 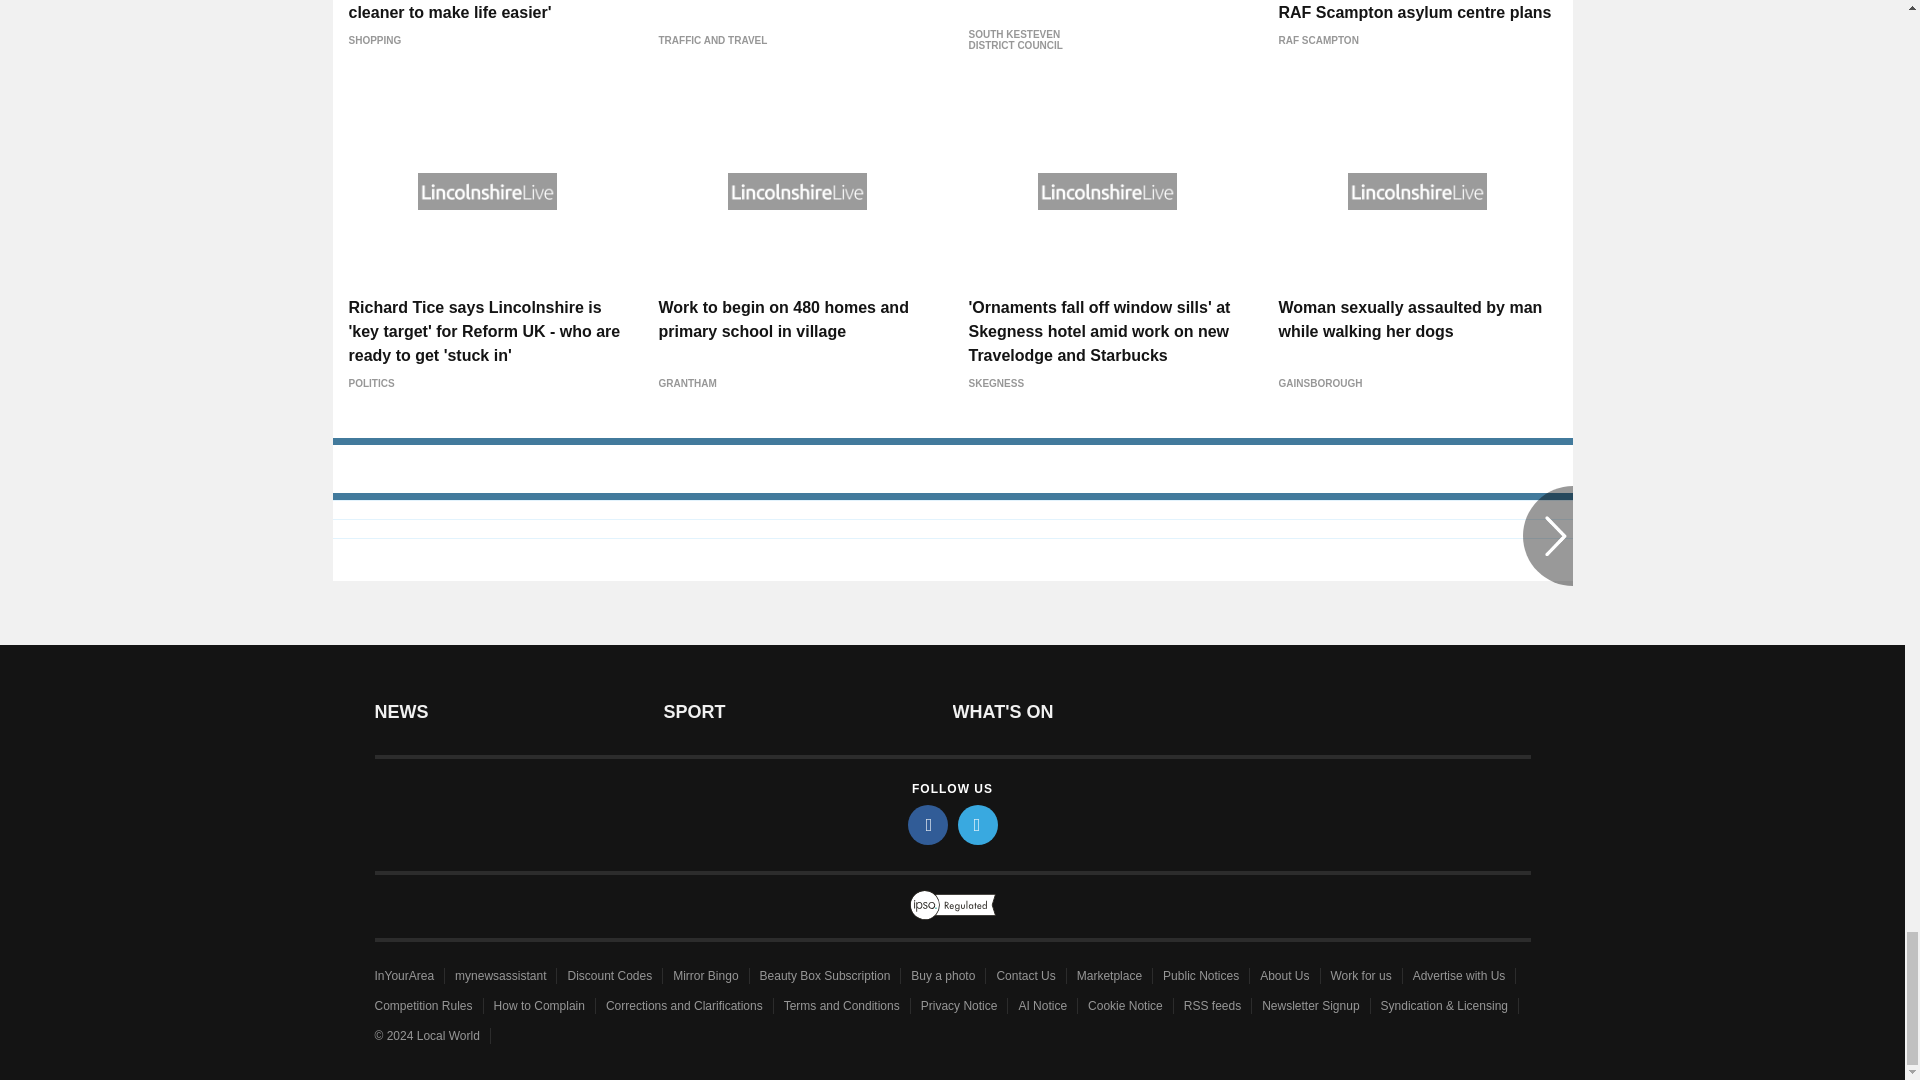 I want to click on twitter, so click(x=978, y=824).